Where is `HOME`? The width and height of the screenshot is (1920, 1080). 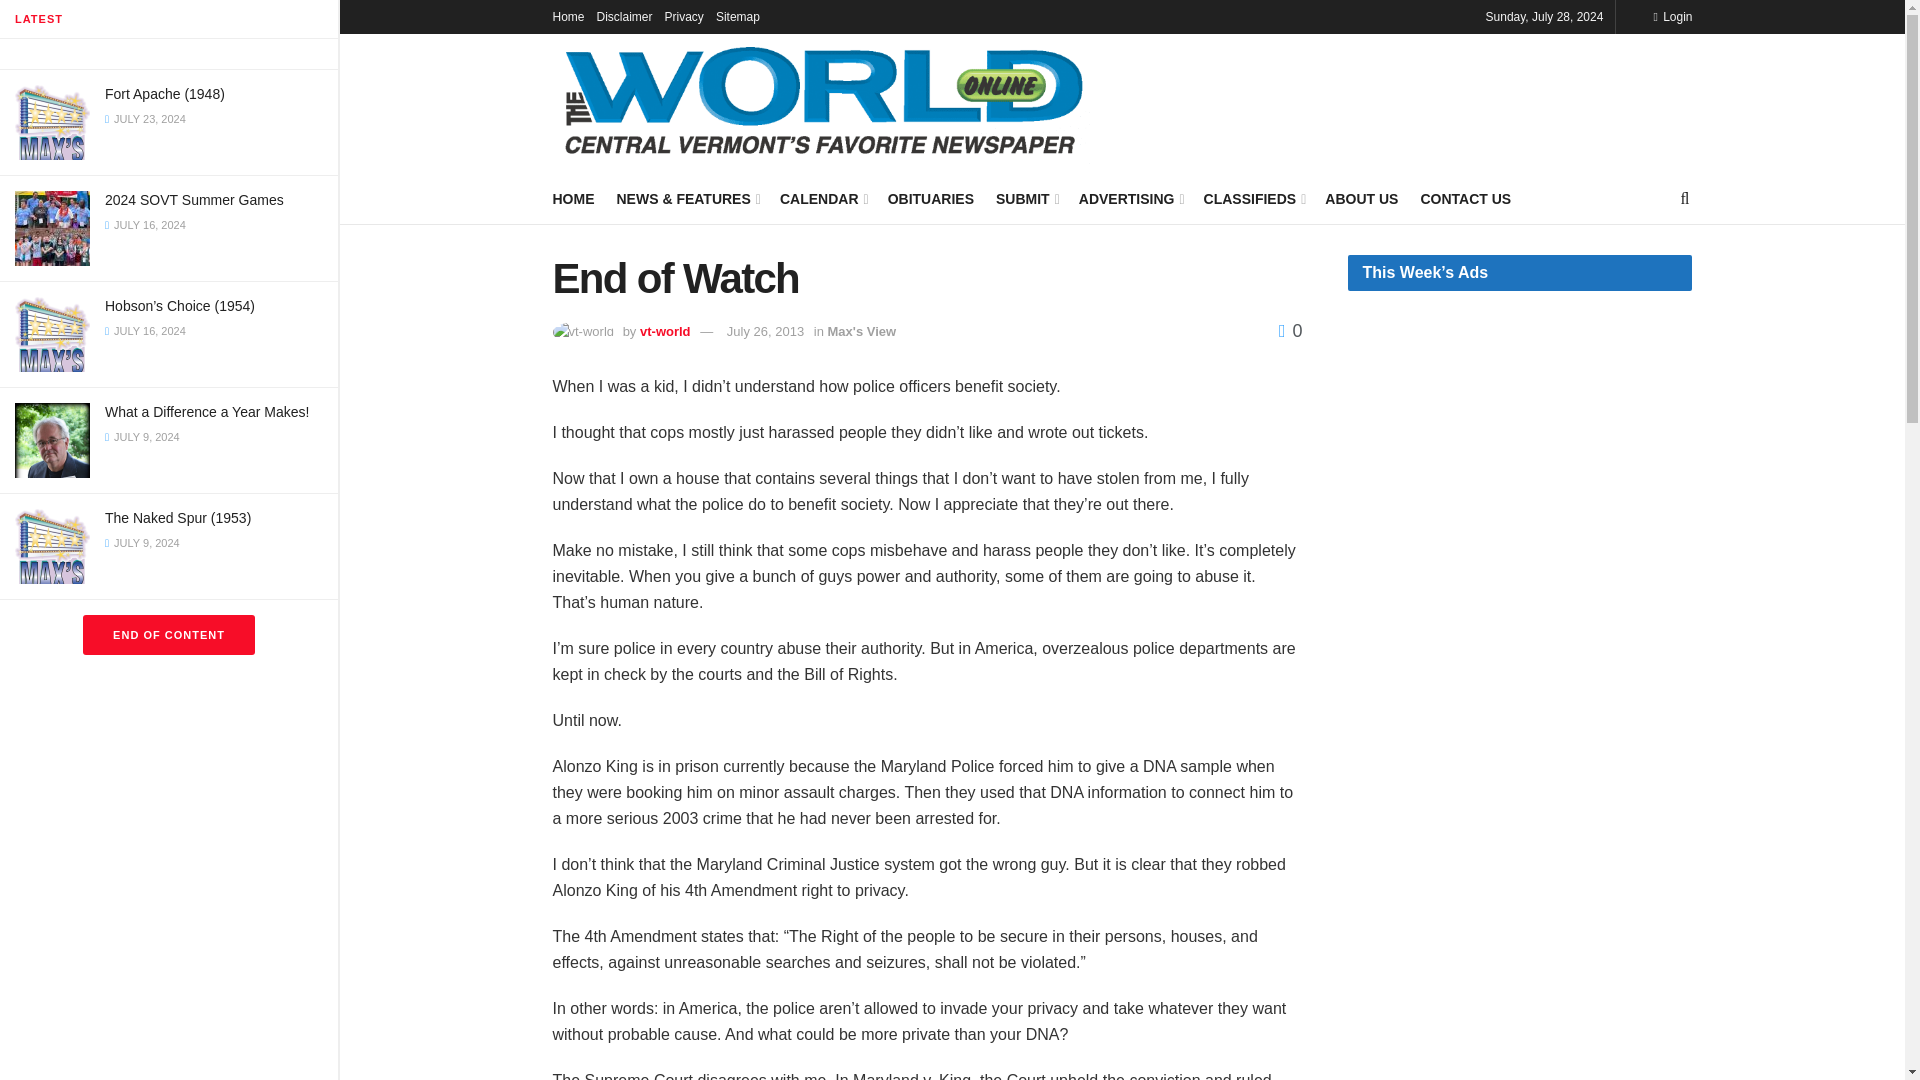
HOME is located at coordinates (572, 198).